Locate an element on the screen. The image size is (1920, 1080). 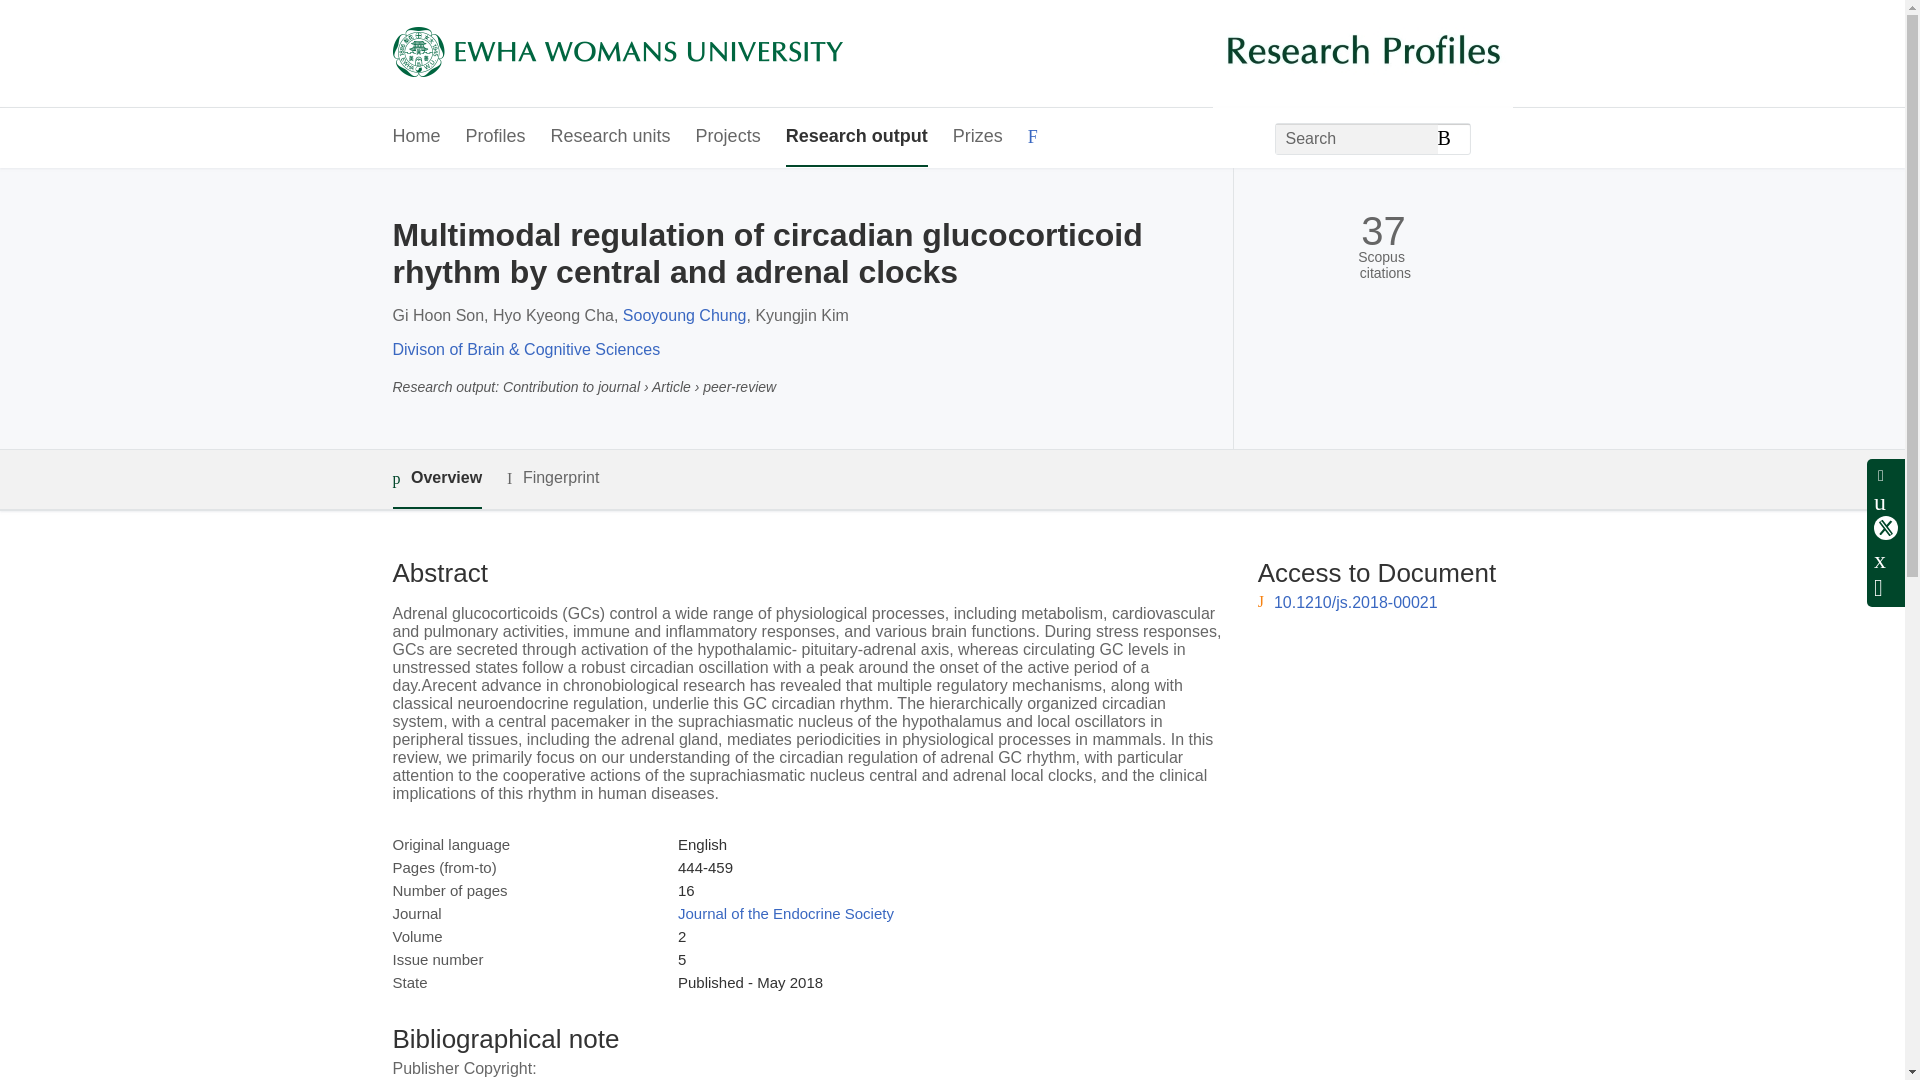
Sooyoung Chung is located at coordinates (684, 315).